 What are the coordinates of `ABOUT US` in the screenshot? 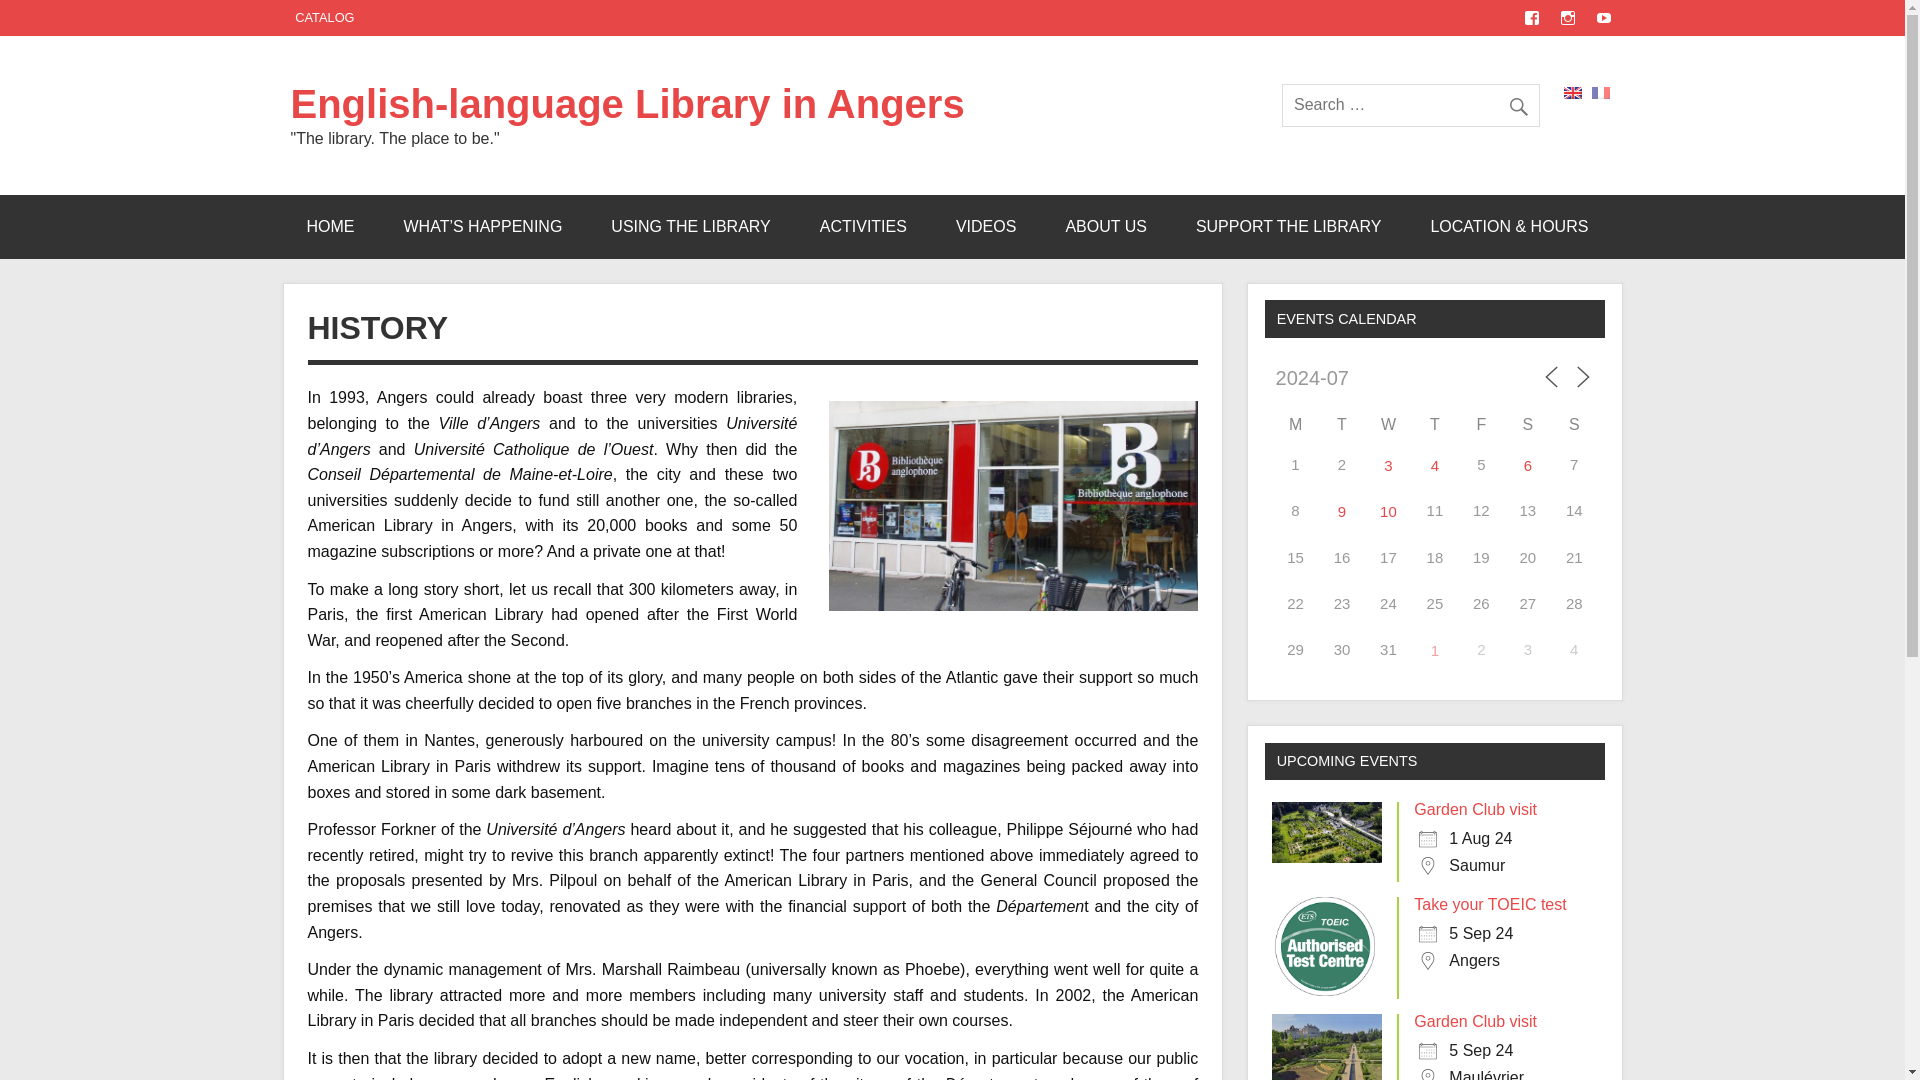 It's located at (1106, 227).